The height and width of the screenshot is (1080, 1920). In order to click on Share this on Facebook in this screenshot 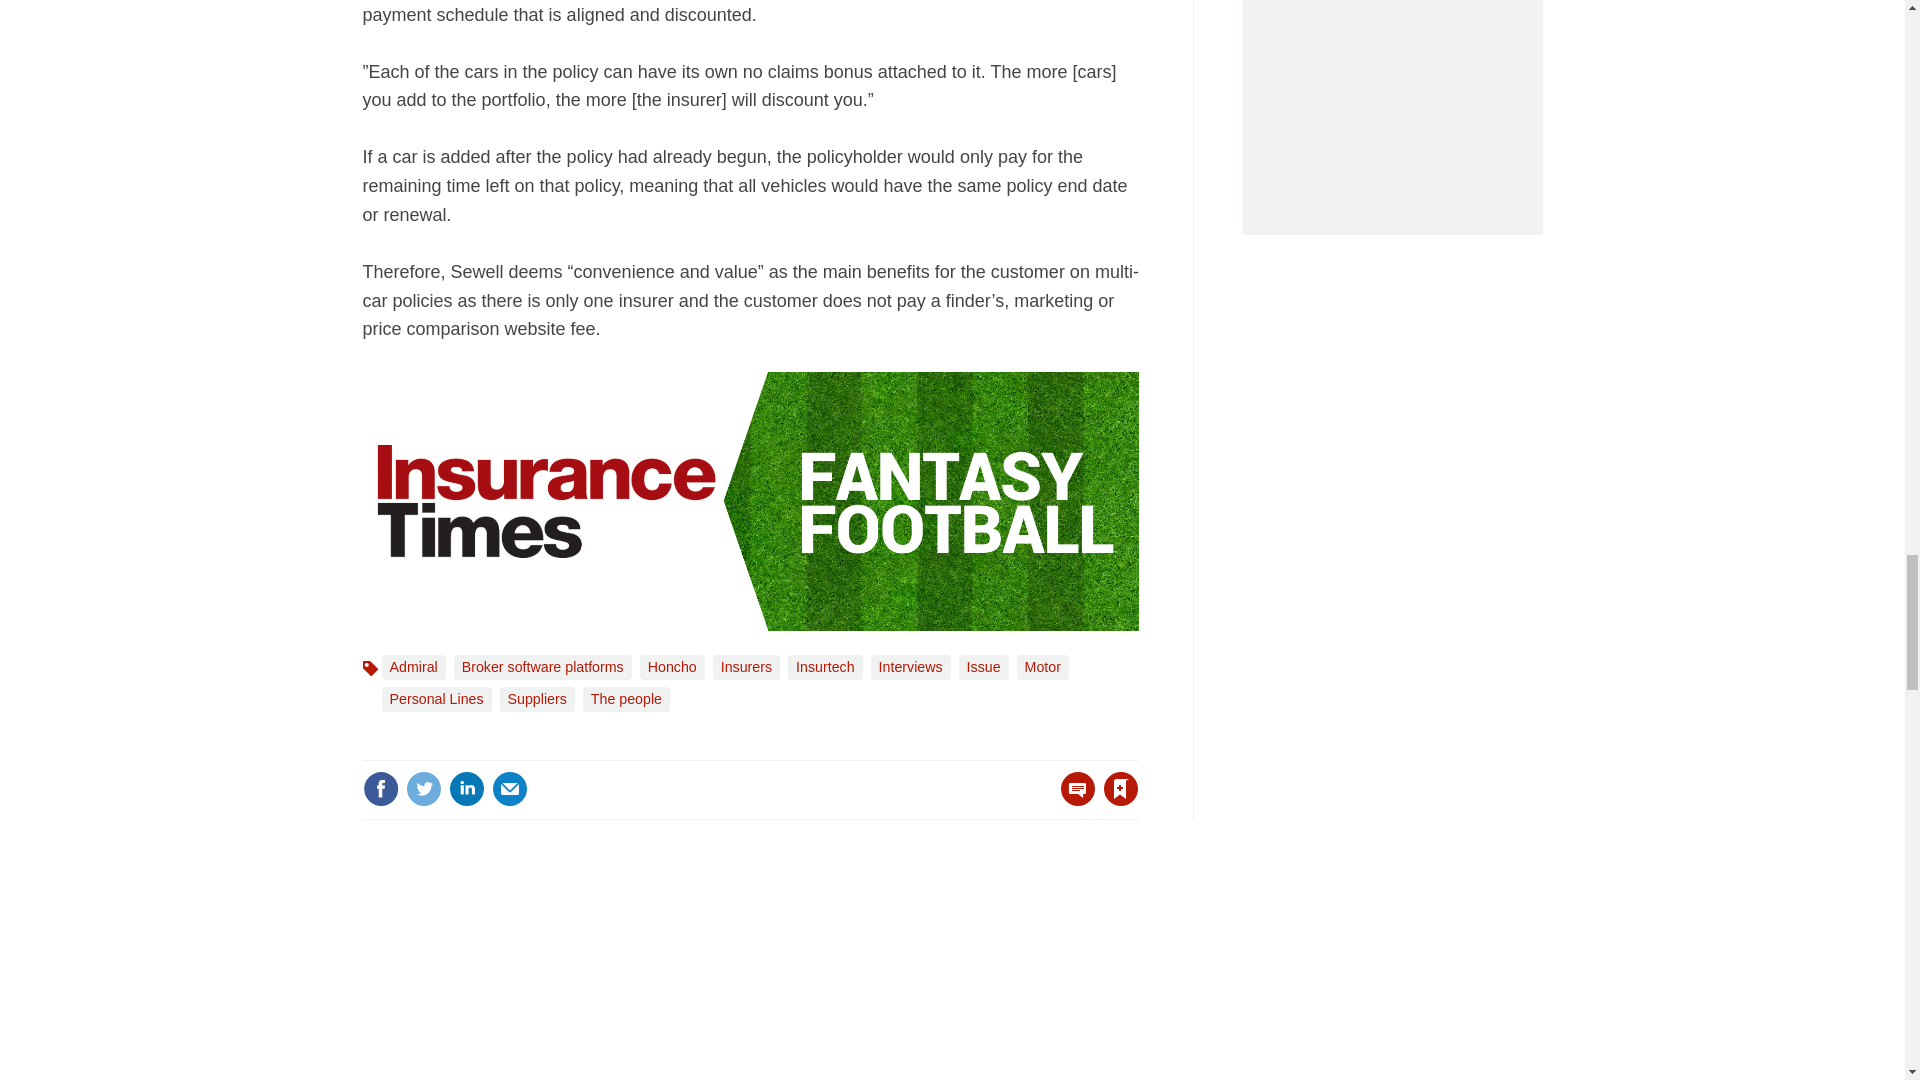, I will do `click(380, 788)`.